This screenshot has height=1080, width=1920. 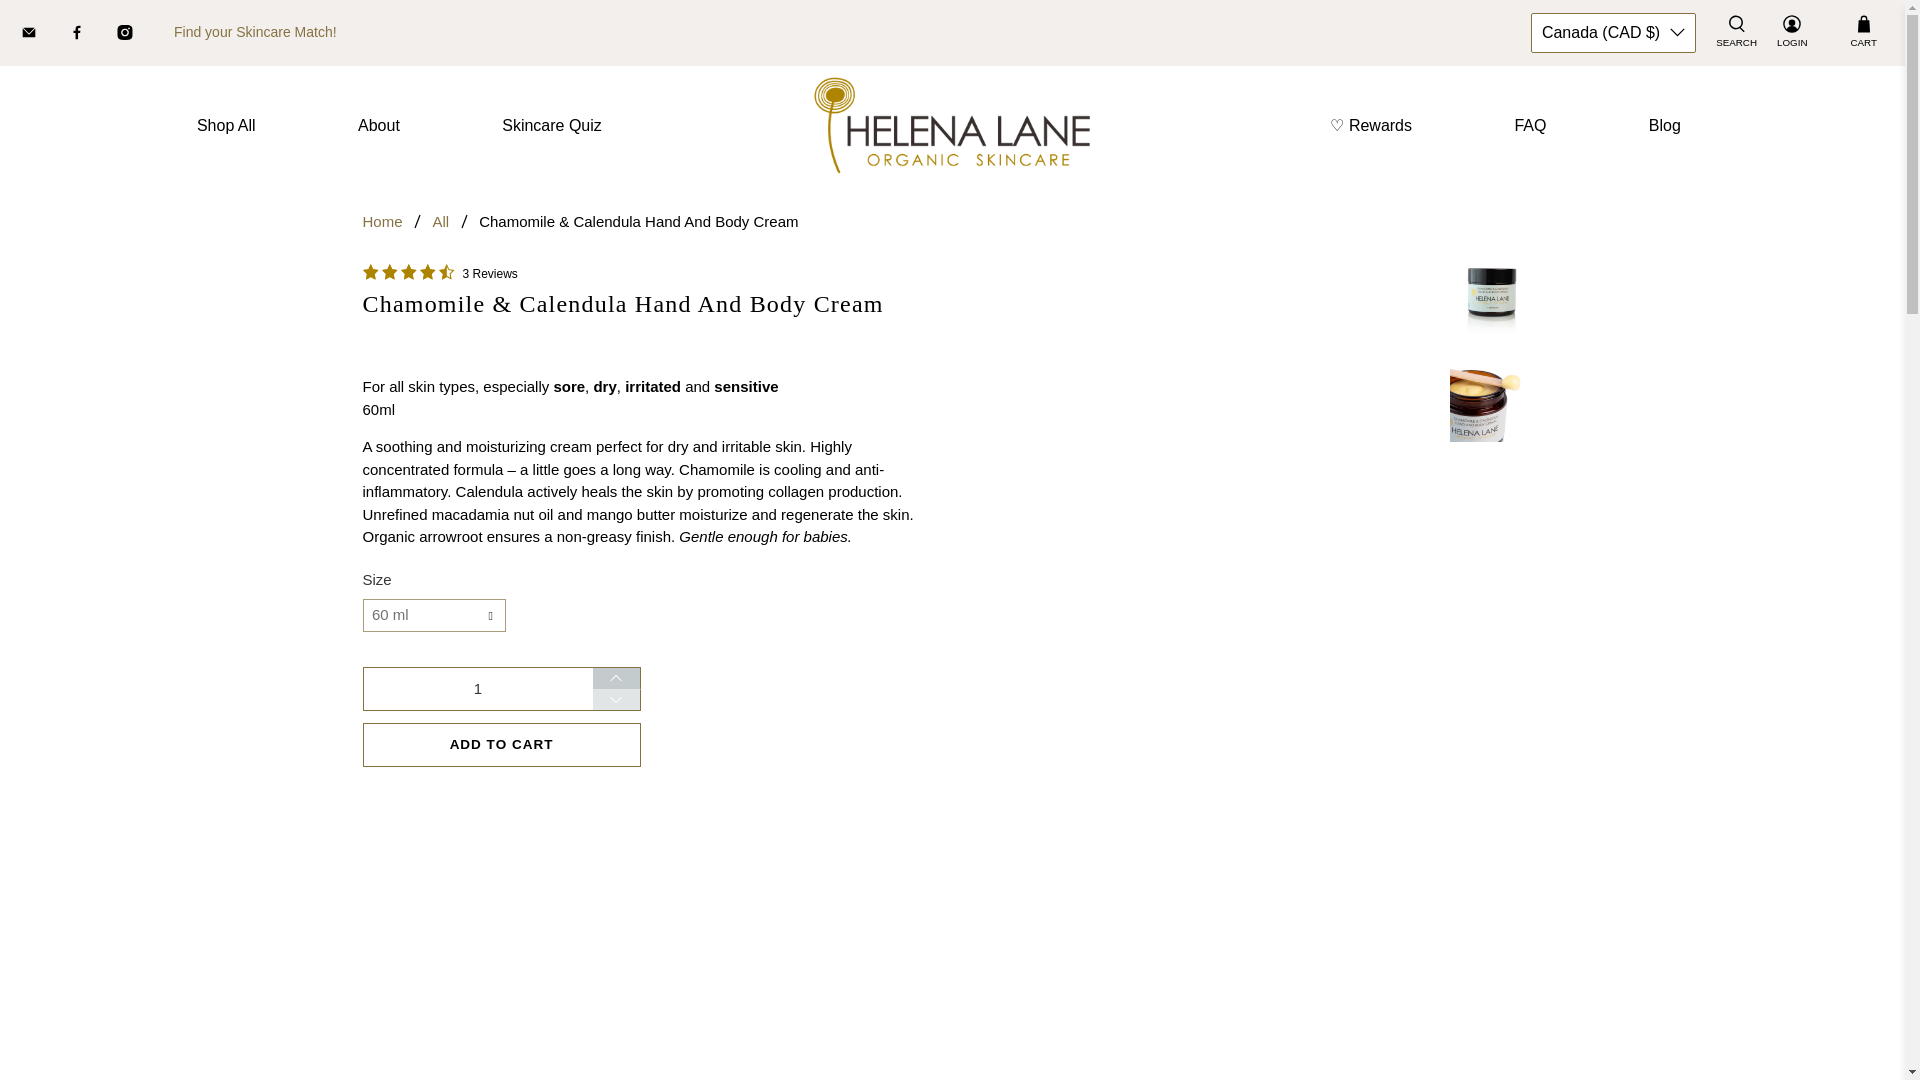 What do you see at coordinates (43, 35) in the screenshot?
I see `Email Helena Lane Skincare` at bounding box center [43, 35].